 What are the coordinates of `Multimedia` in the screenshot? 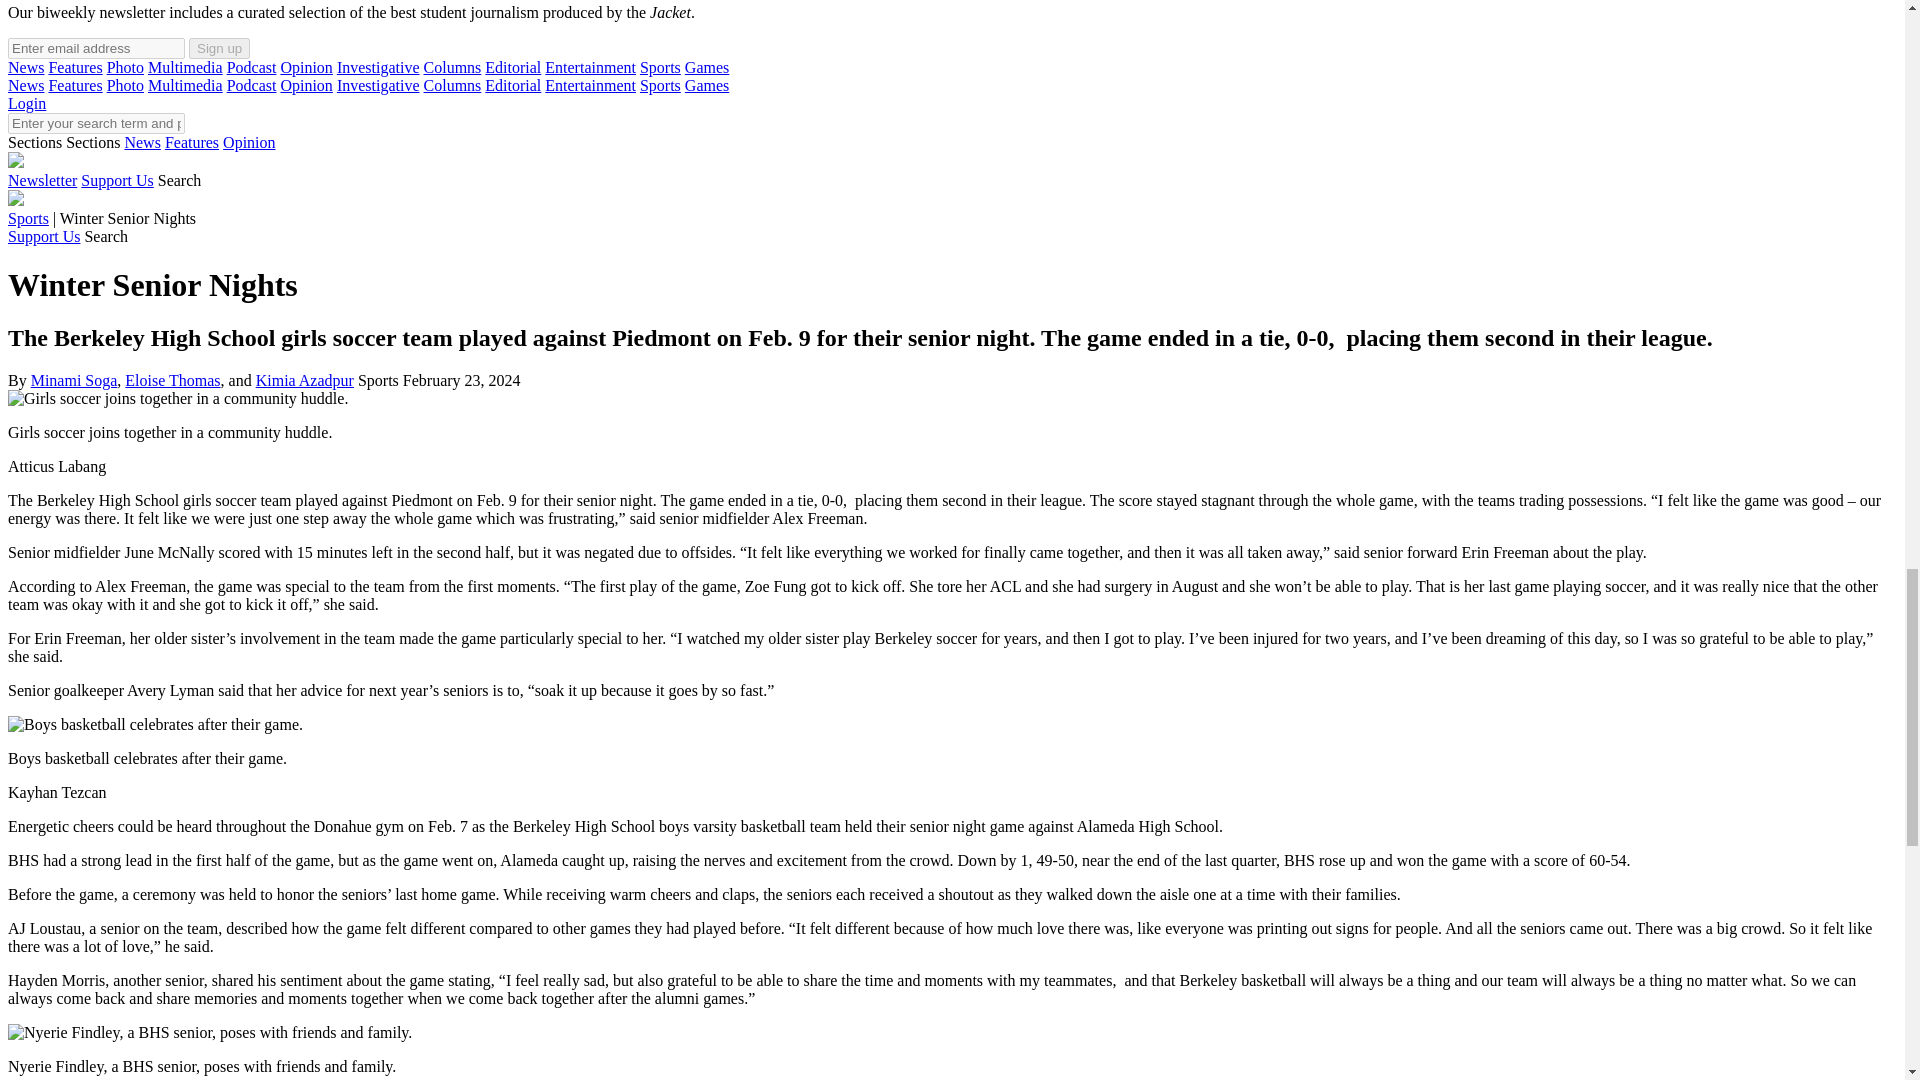 It's located at (184, 84).